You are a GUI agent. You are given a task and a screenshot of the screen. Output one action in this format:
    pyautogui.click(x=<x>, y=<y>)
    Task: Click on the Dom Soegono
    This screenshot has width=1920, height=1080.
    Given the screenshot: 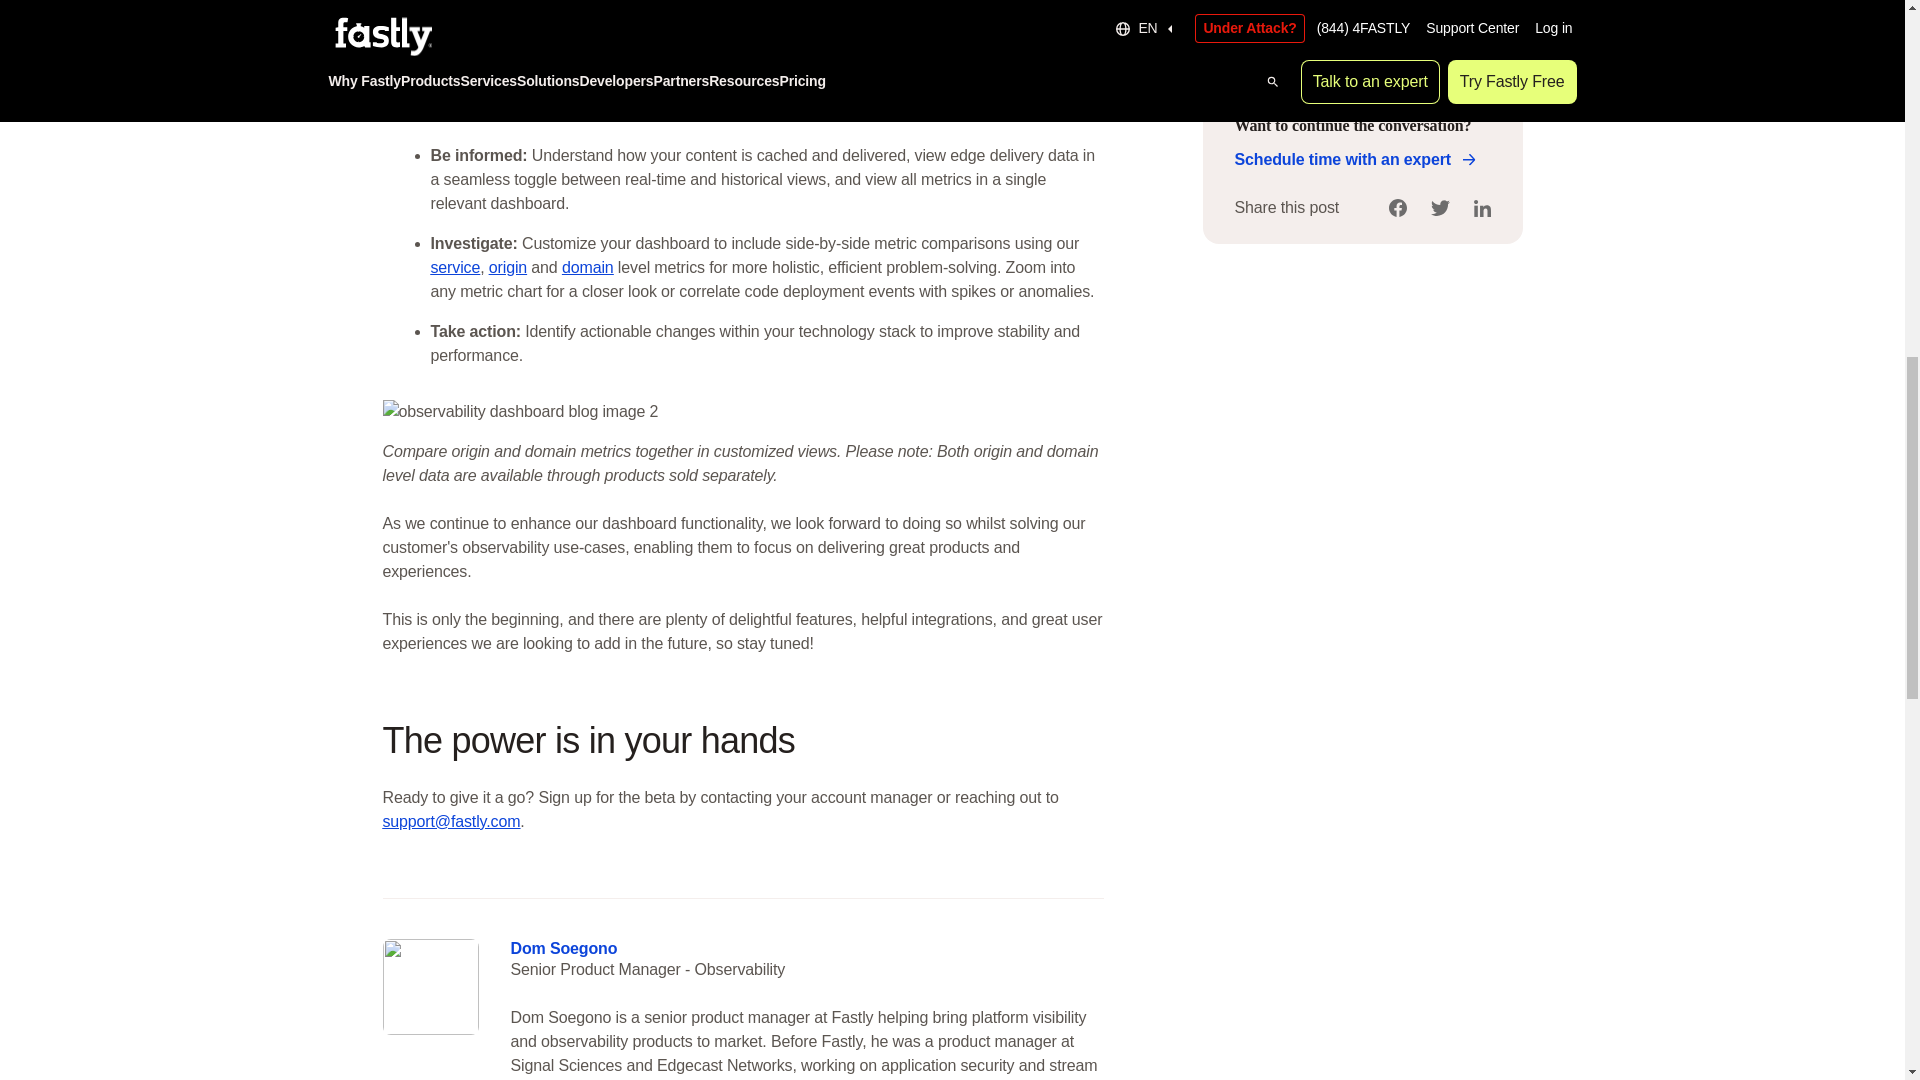 What is the action you would take?
    pyautogui.click(x=563, y=948)
    